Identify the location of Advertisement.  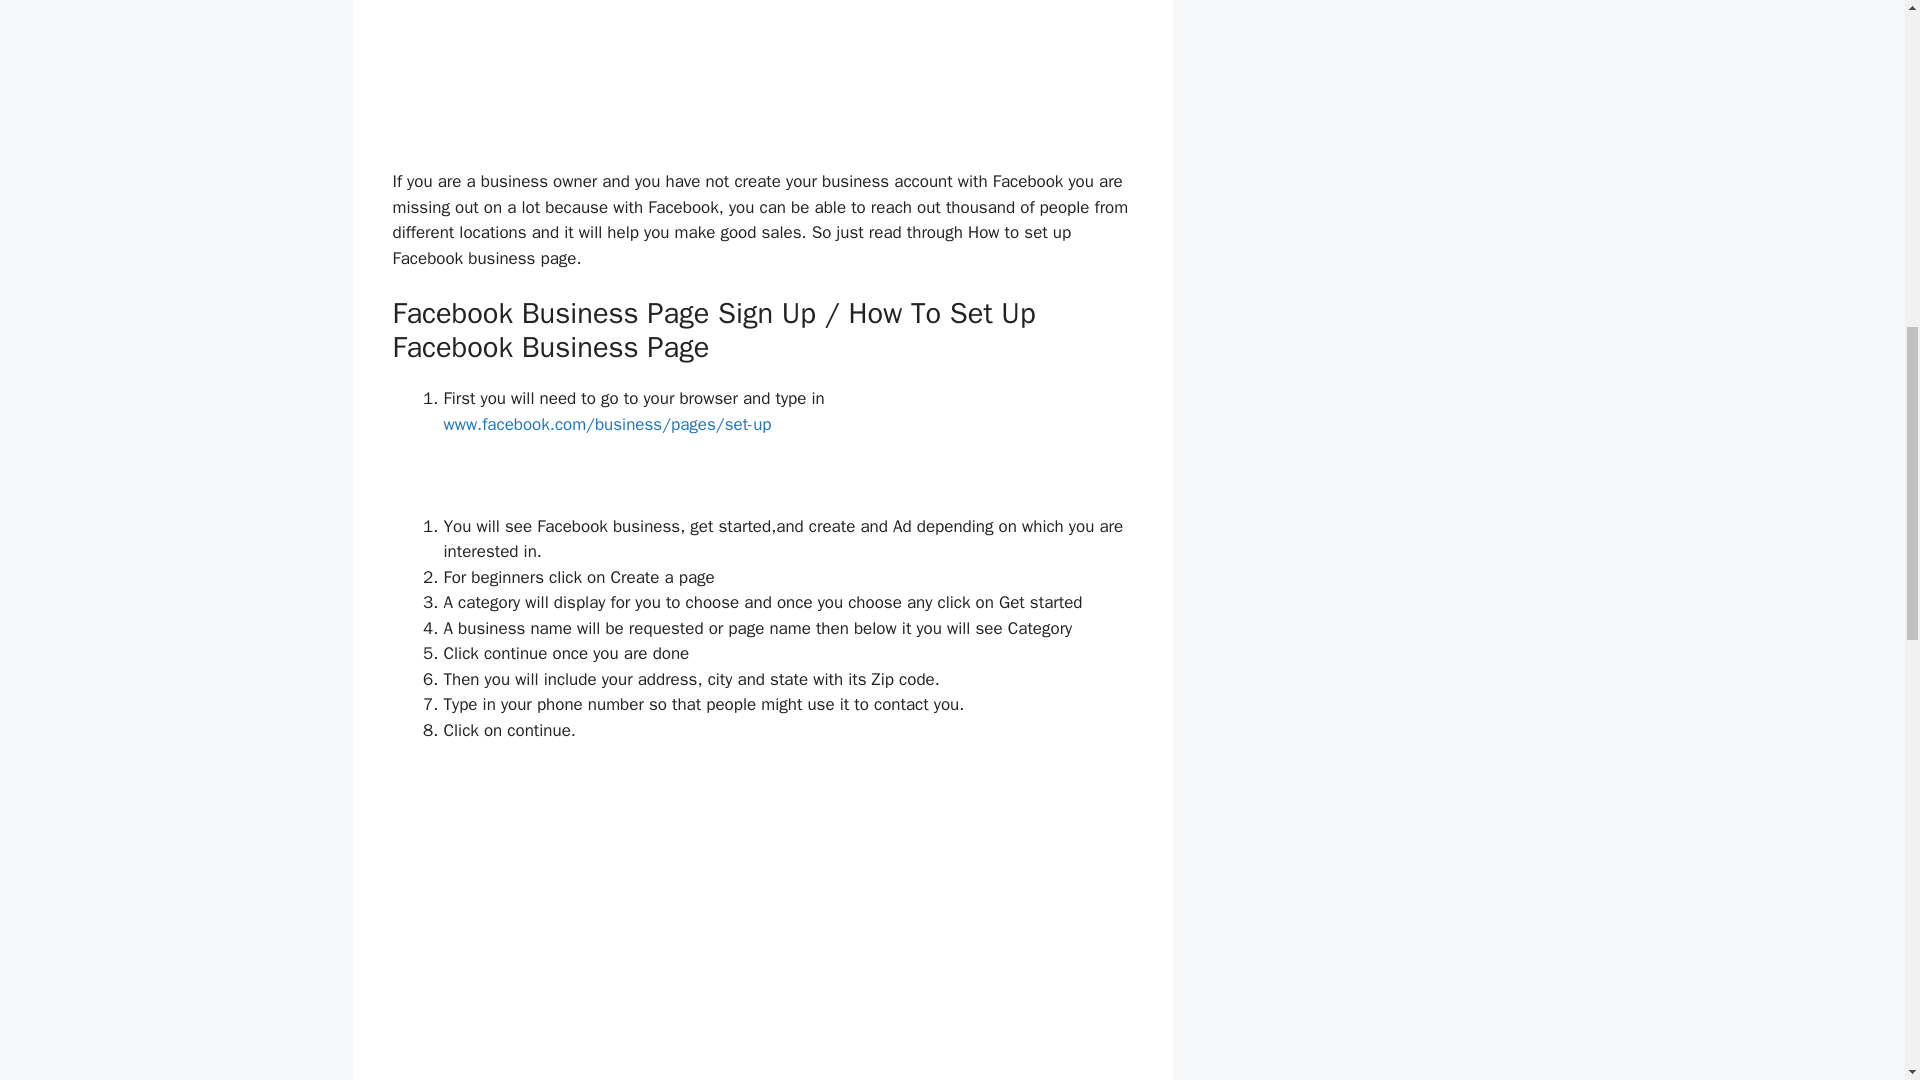
(762, 918).